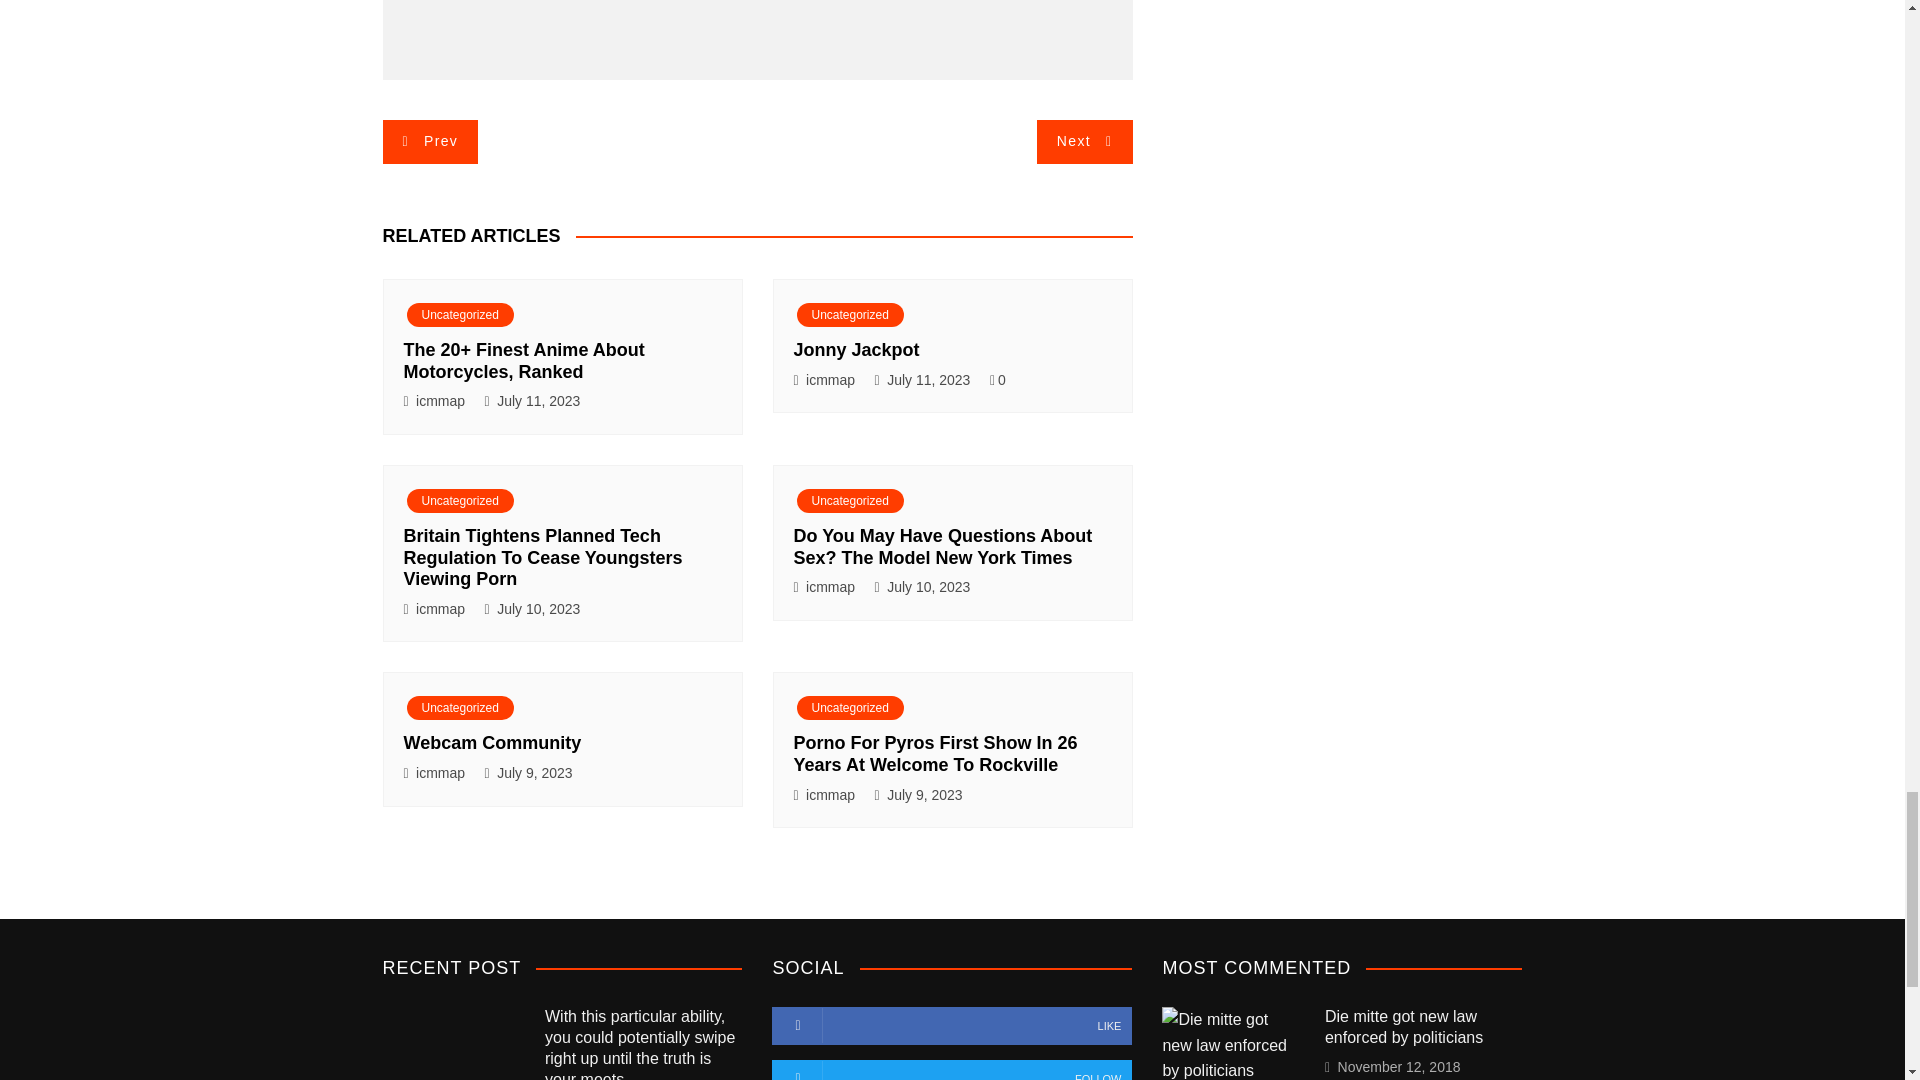  What do you see at coordinates (856, 350) in the screenshot?
I see `Jonny Jackpot` at bounding box center [856, 350].